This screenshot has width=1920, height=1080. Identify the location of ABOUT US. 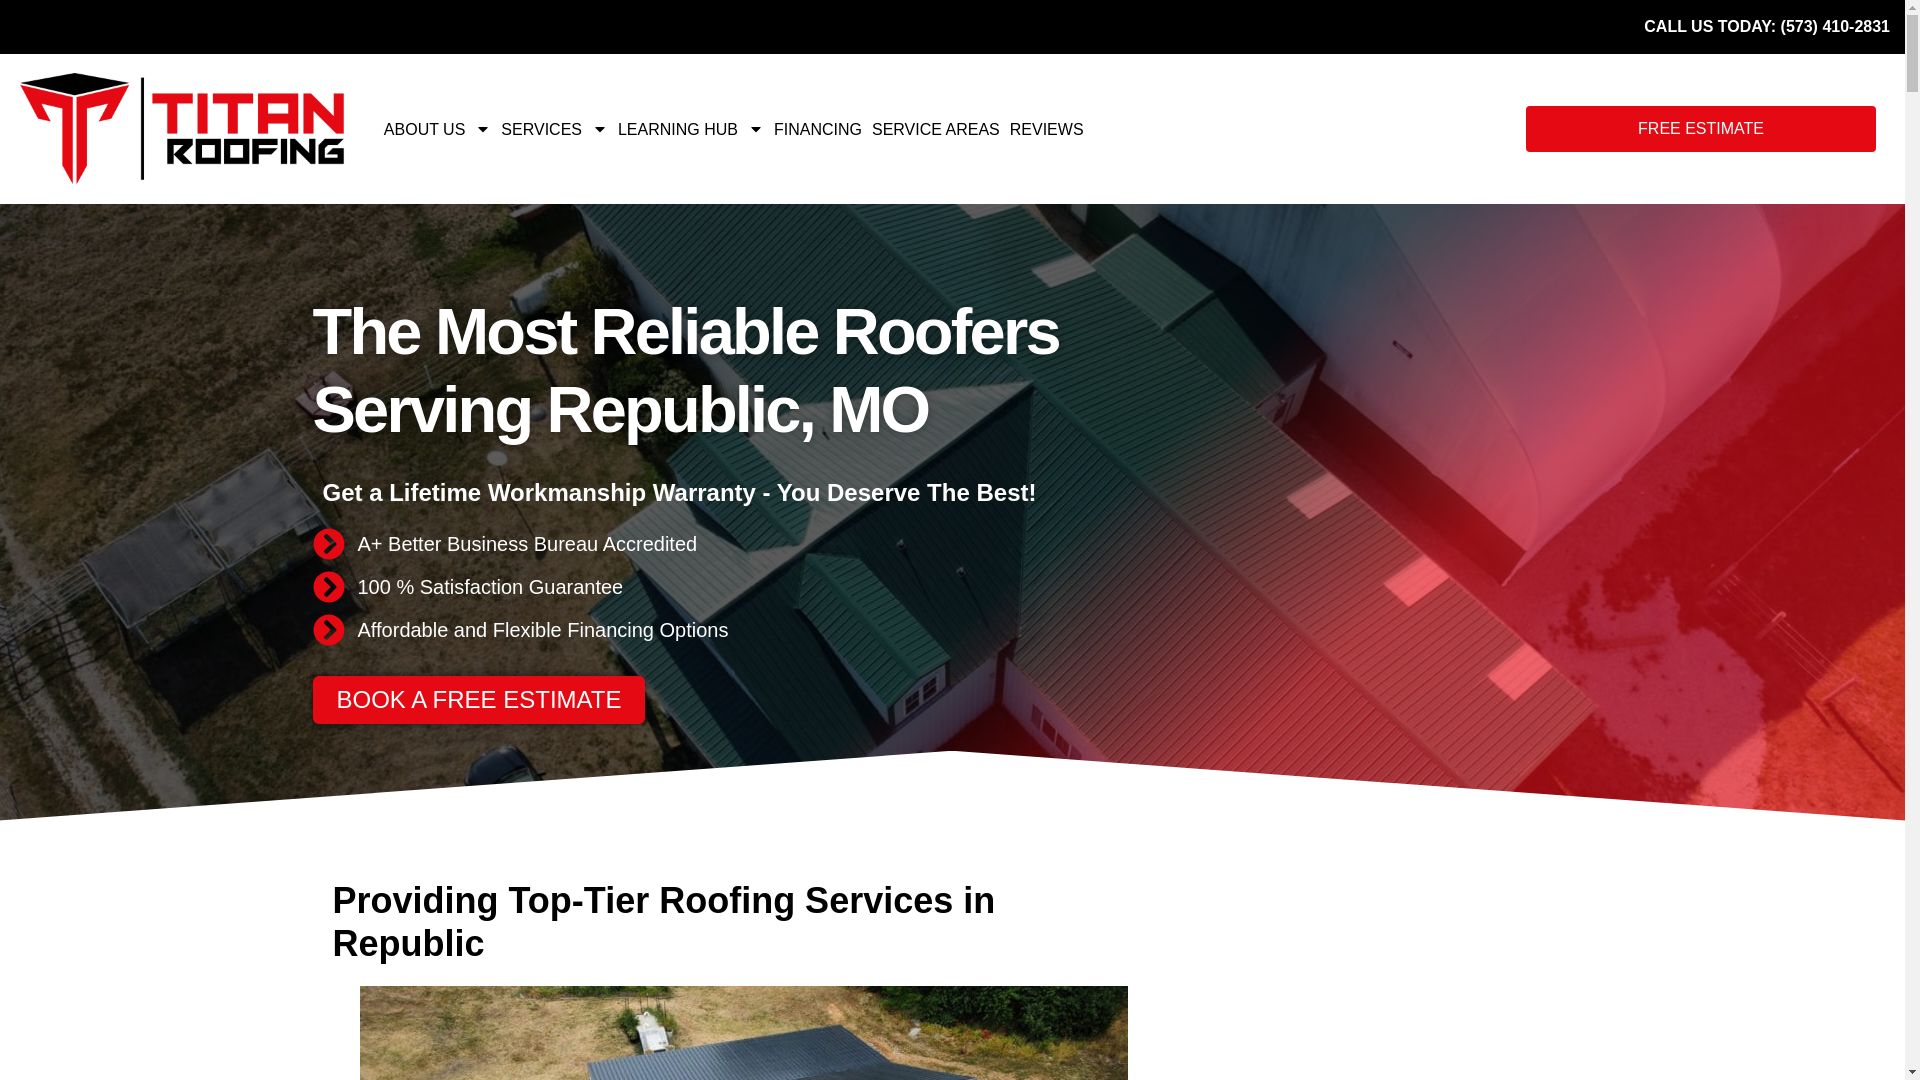
(438, 129).